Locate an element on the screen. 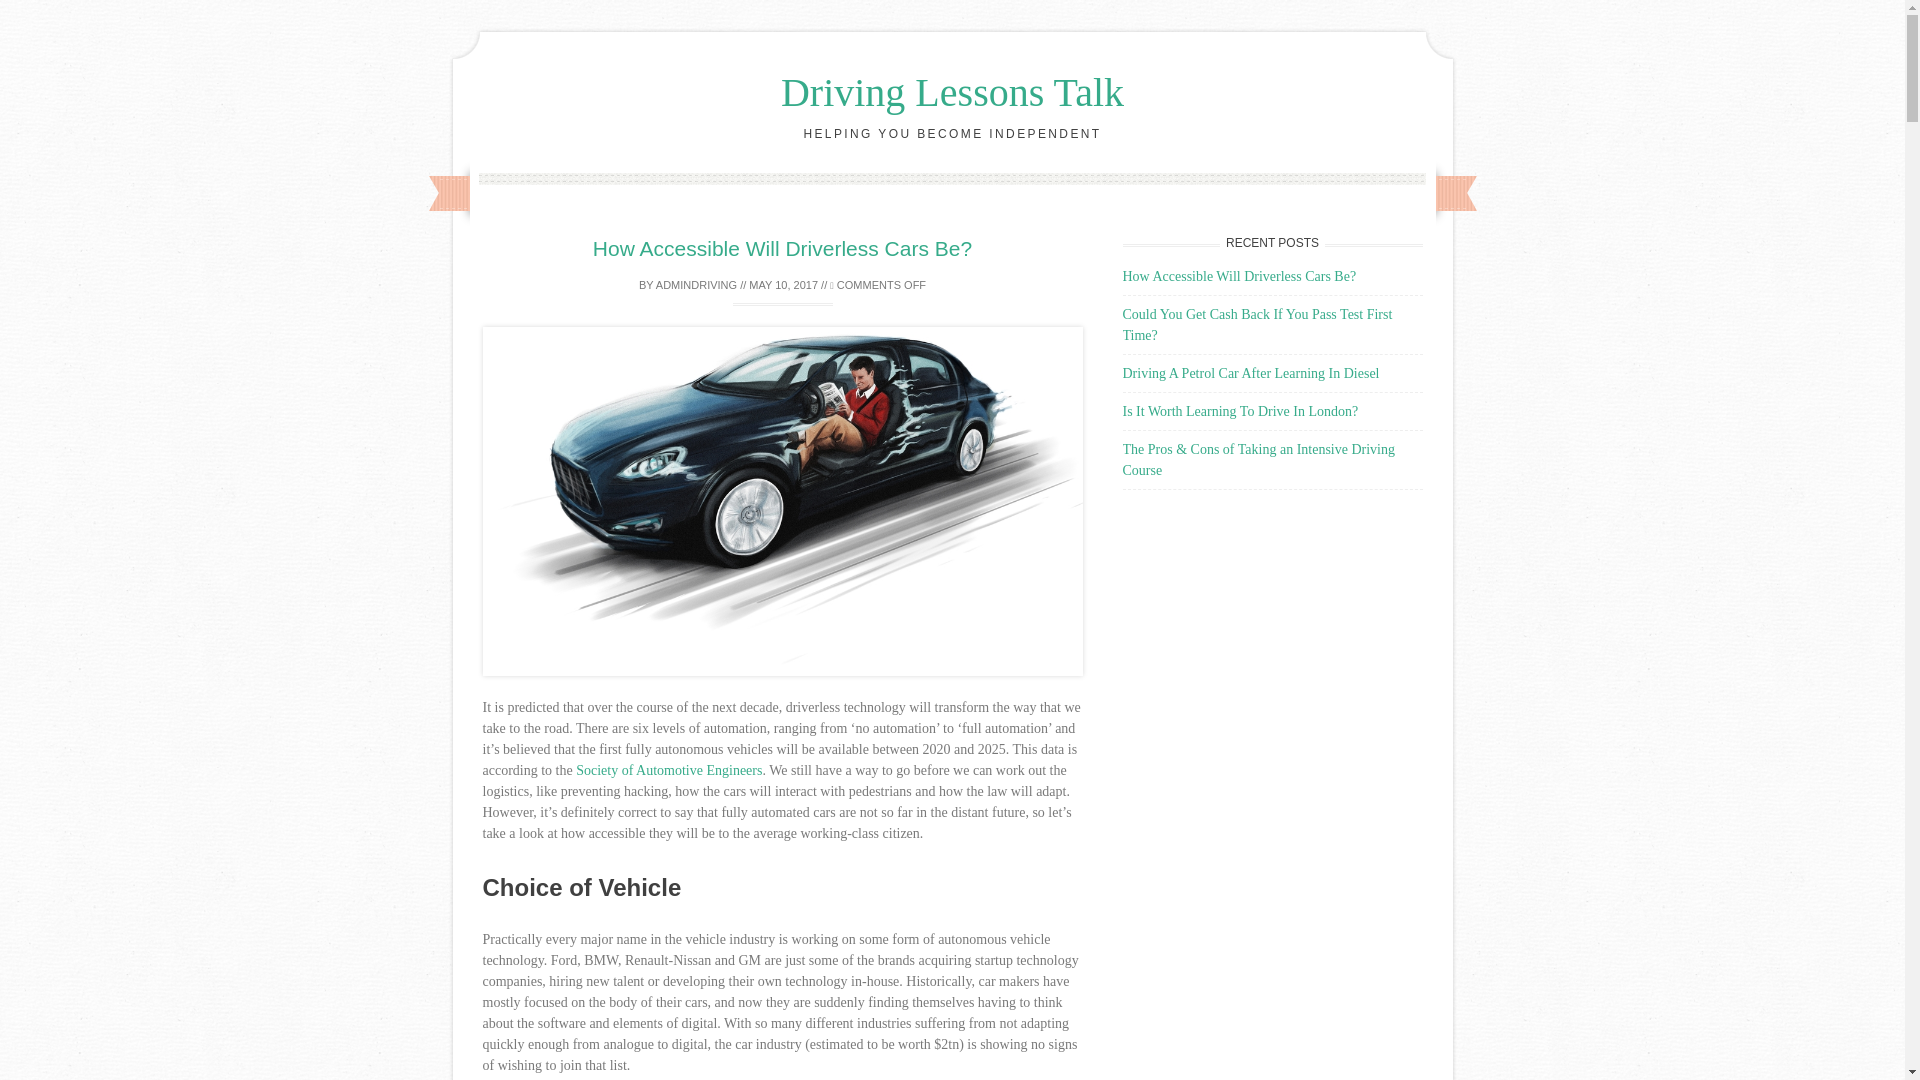 The width and height of the screenshot is (1920, 1080). MAY 10, 2017 is located at coordinates (782, 284).